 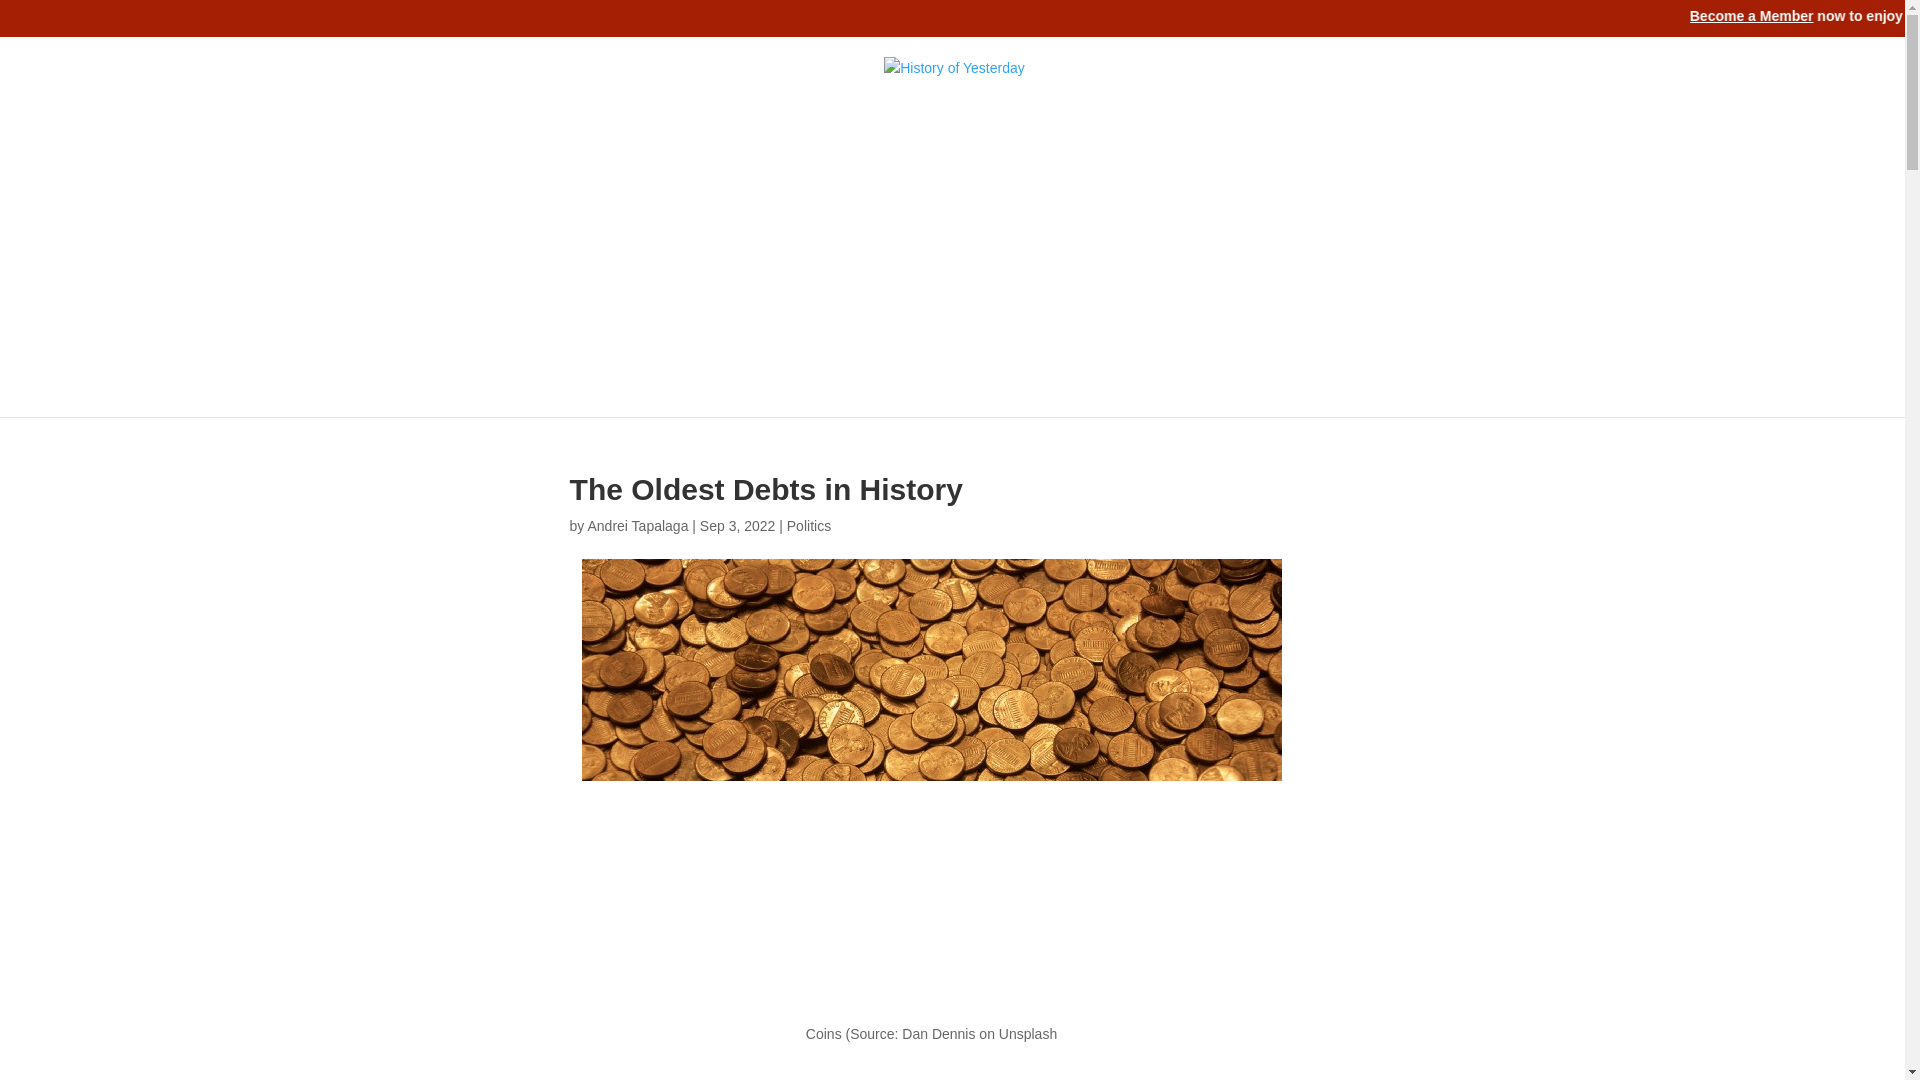 What do you see at coordinates (528, 344) in the screenshot?
I see `About Us` at bounding box center [528, 344].